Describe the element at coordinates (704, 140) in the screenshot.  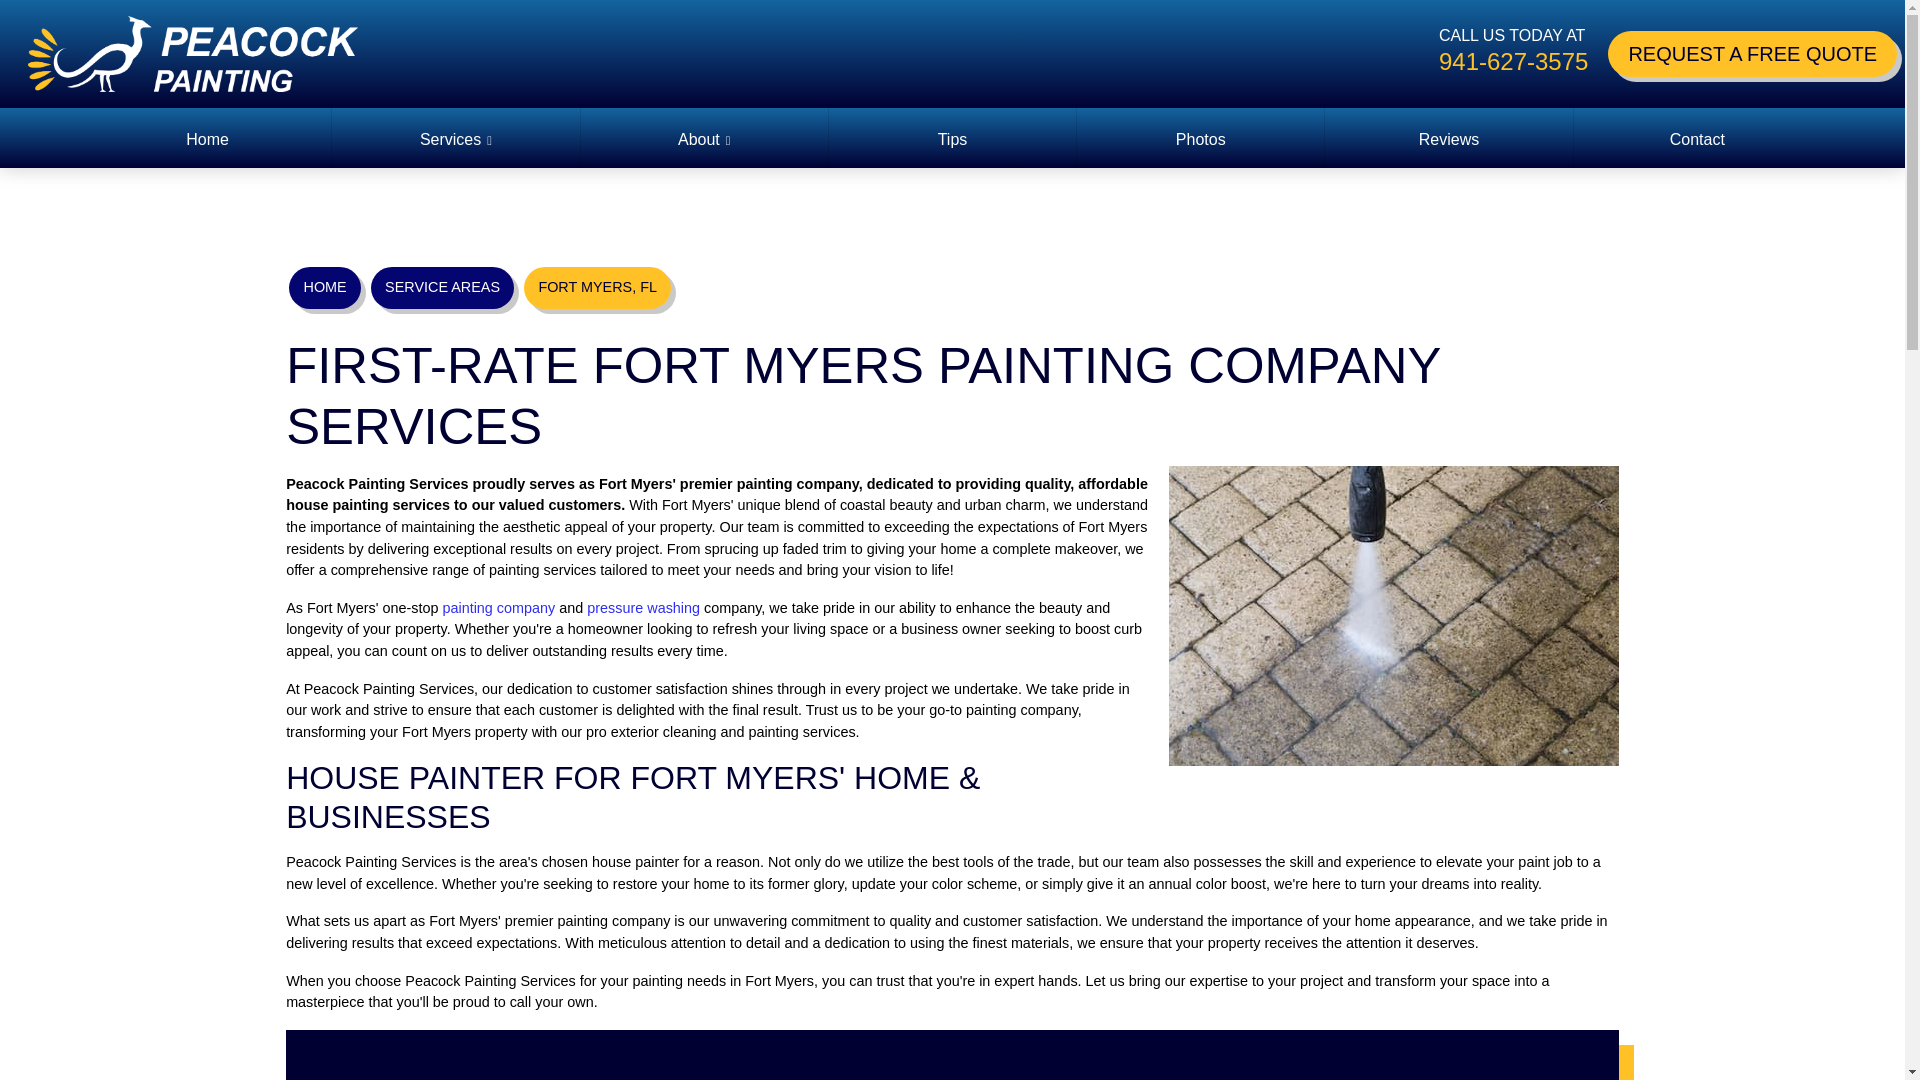
I see `About` at that location.